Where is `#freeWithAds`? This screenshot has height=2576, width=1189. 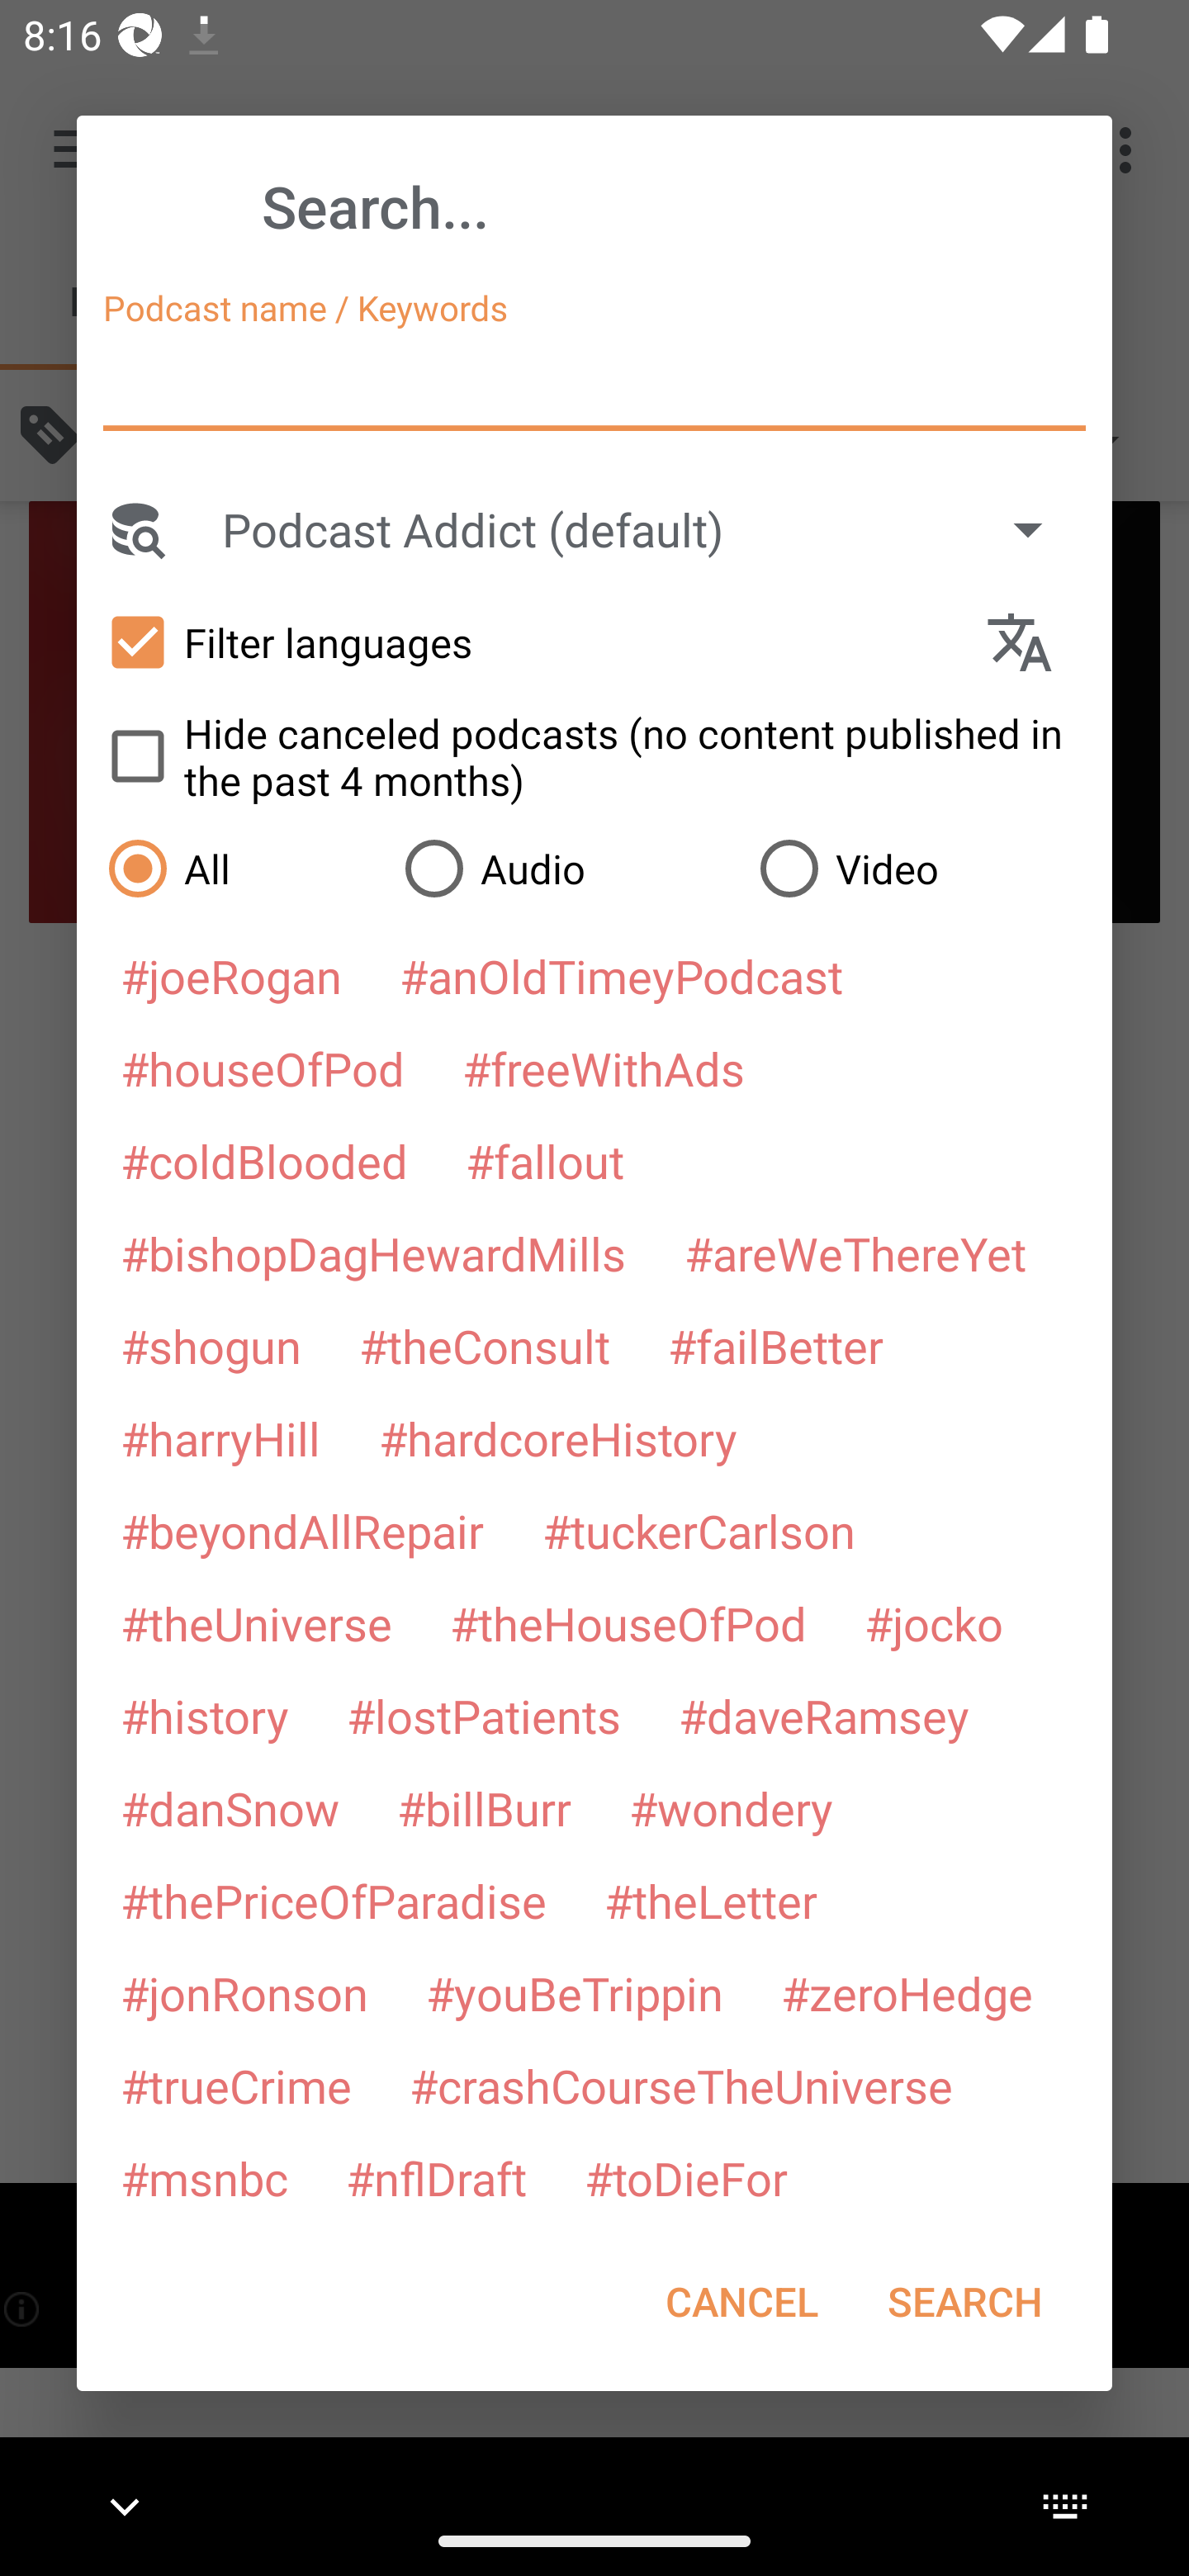 #freeWithAds is located at coordinates (604, 1068).